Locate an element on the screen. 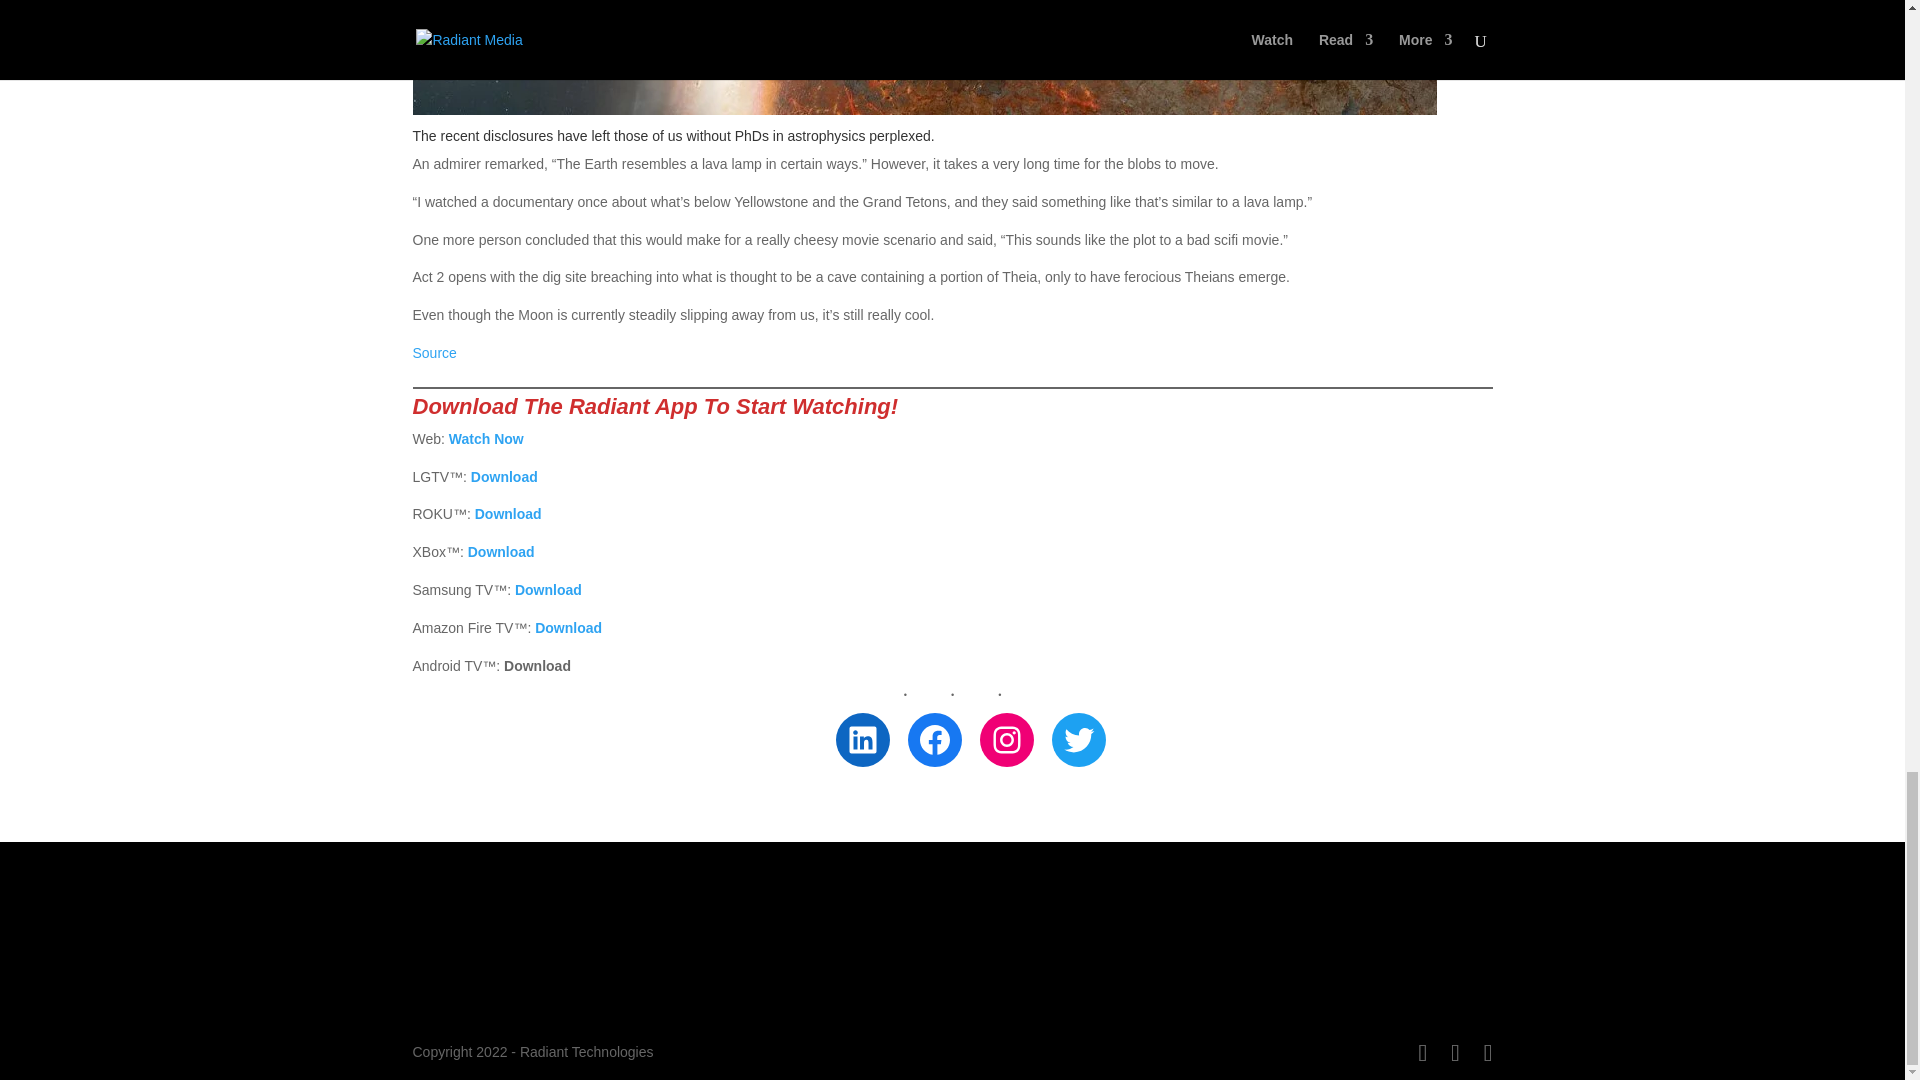 The width and height of the screenshot is (1920, 1080). Download is located at coordinates (568, 628).